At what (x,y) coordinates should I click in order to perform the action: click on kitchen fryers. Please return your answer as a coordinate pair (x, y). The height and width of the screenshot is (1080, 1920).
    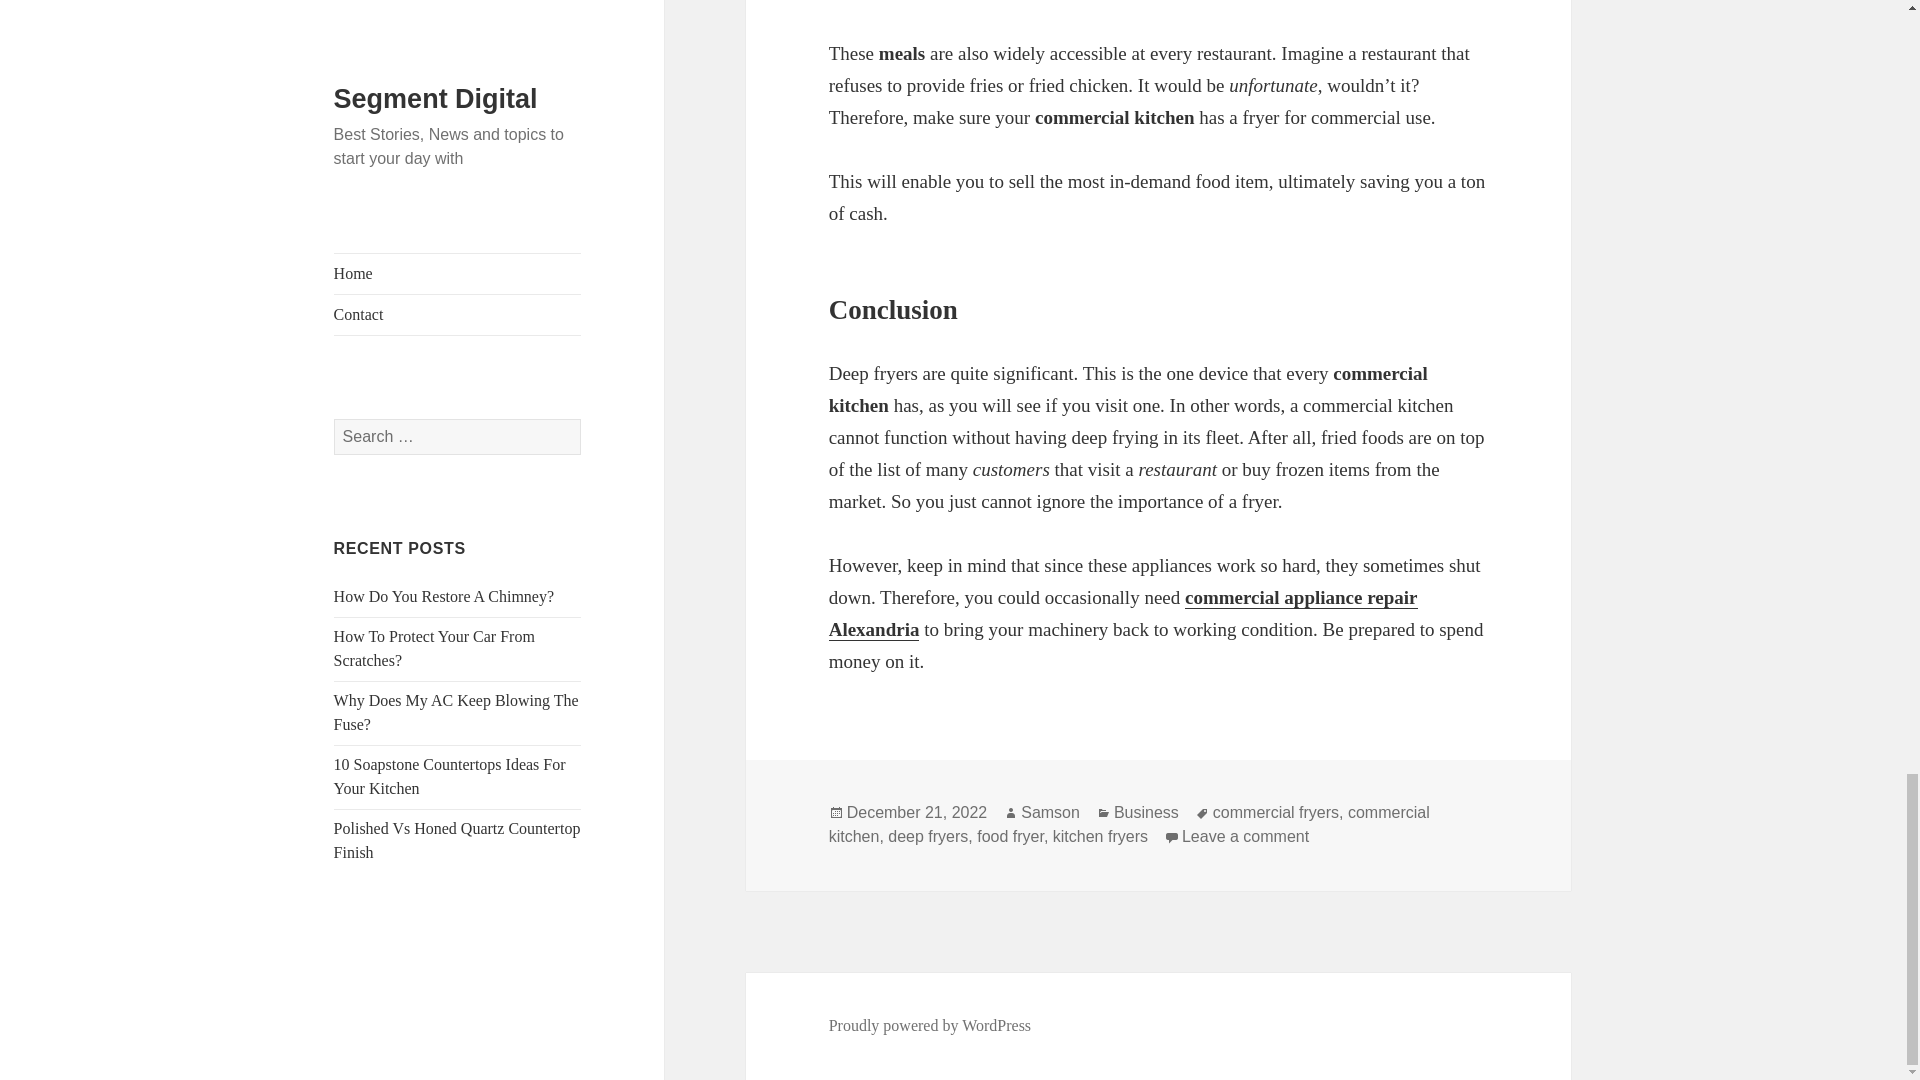
    Looking at the image, I should click on (1100, 836).